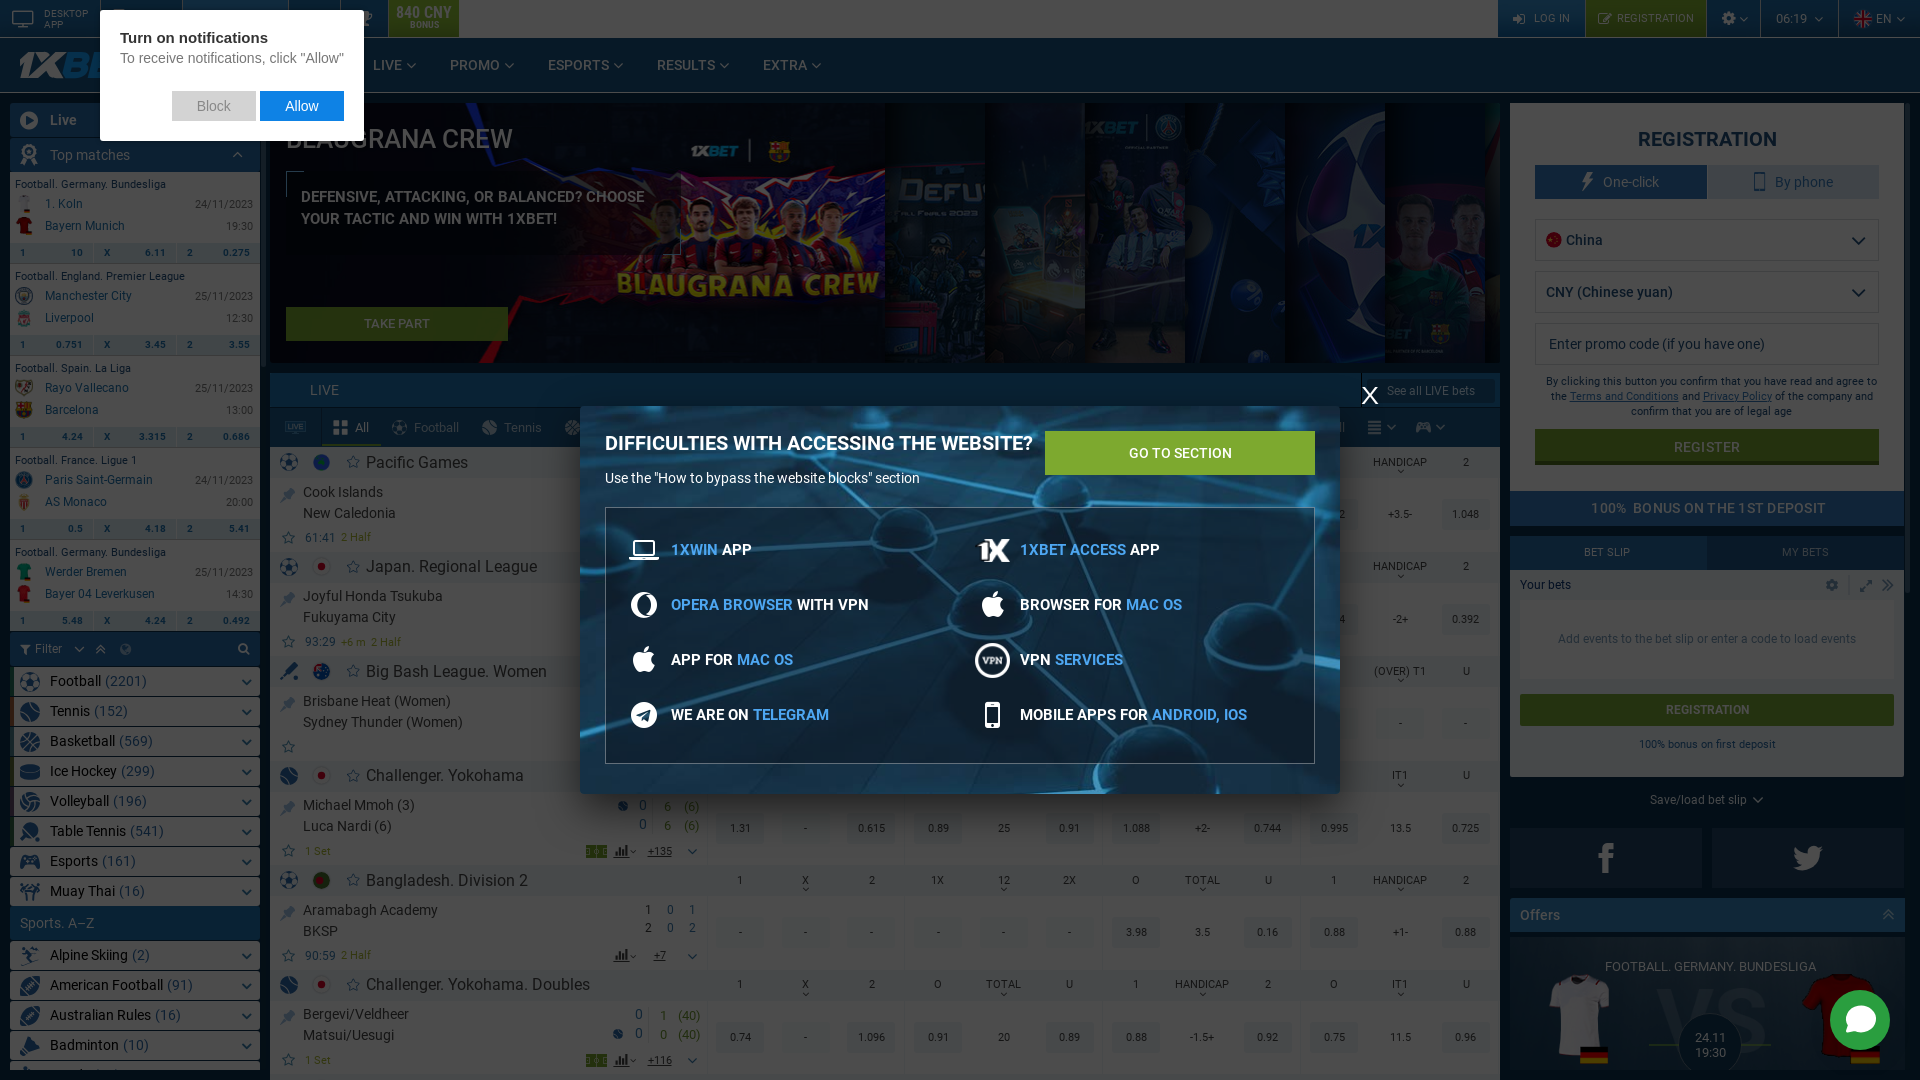  What do you see at coordinates (424, 18) in the screenshot?
I see `840 CNY
BONUS` at bounding box center [424, 18].